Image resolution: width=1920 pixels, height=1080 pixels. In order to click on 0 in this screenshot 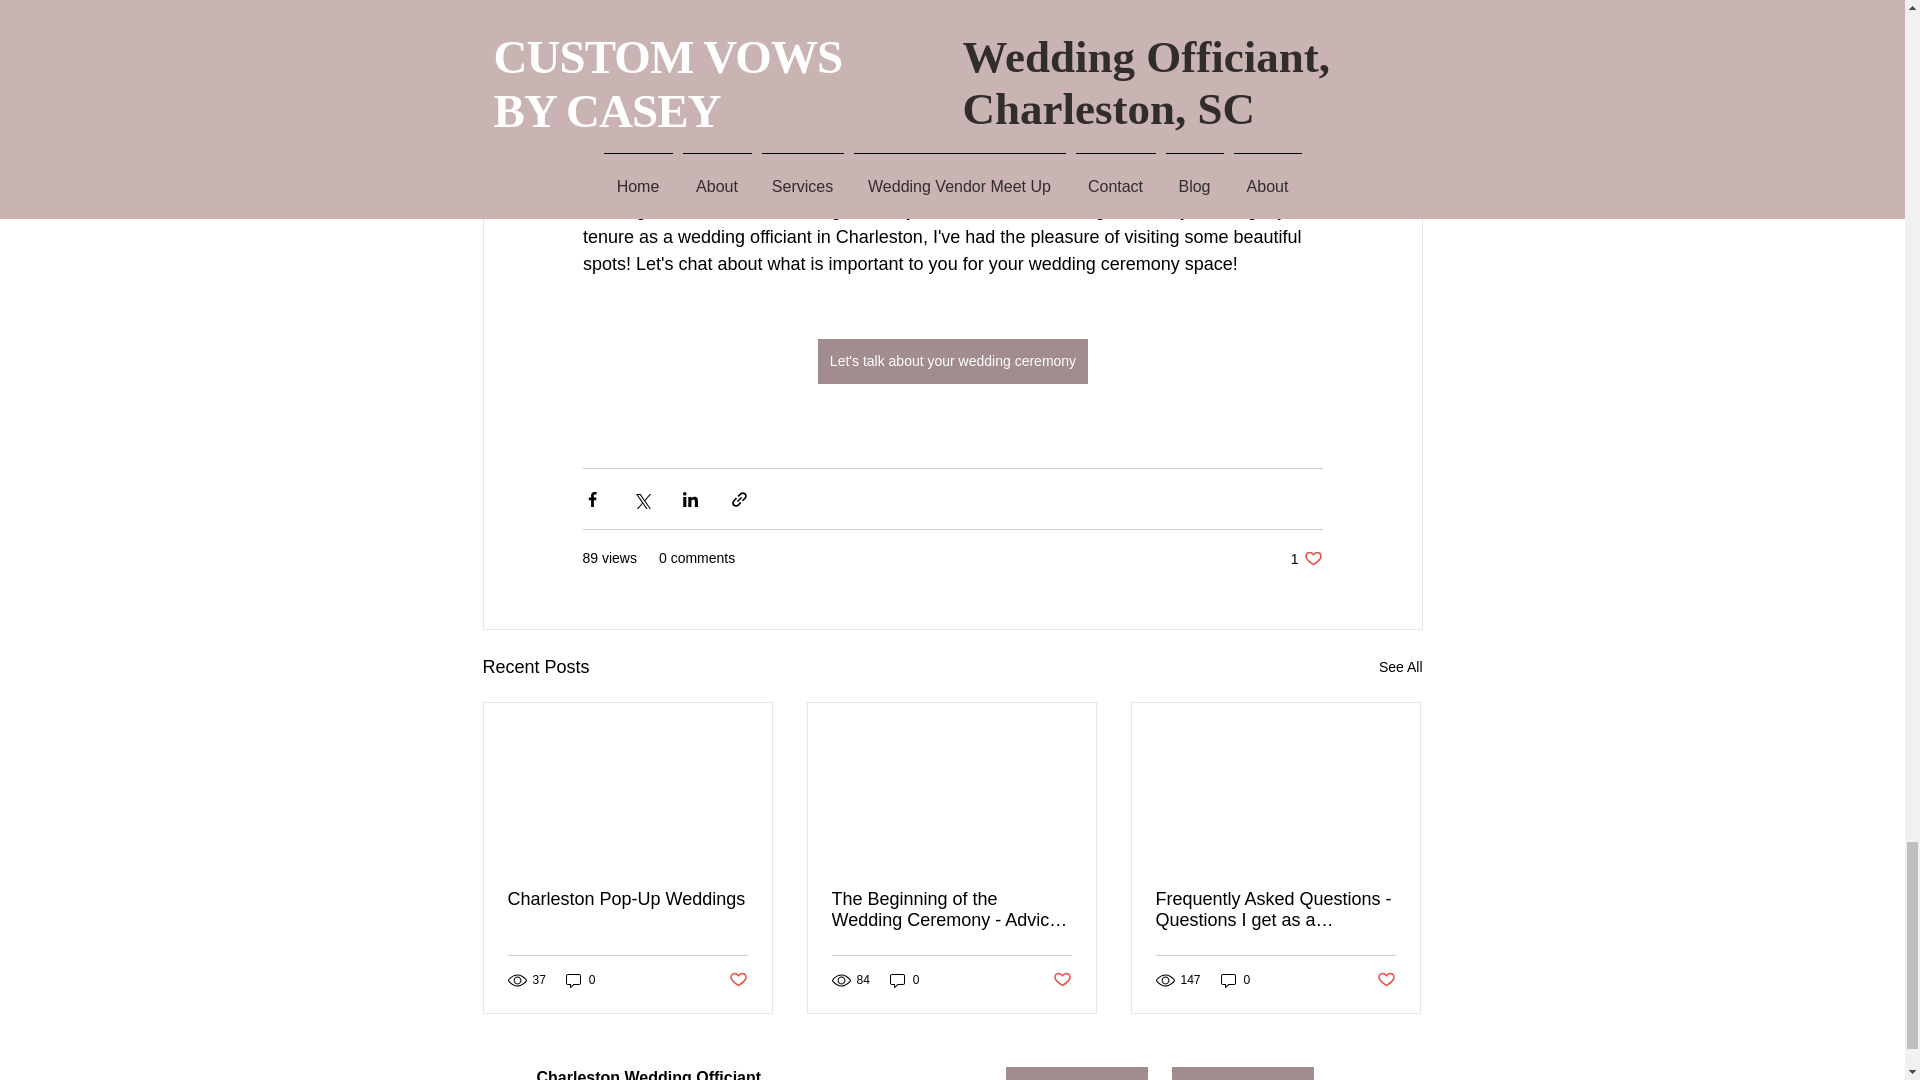, I will do `click(1236, 980)`.